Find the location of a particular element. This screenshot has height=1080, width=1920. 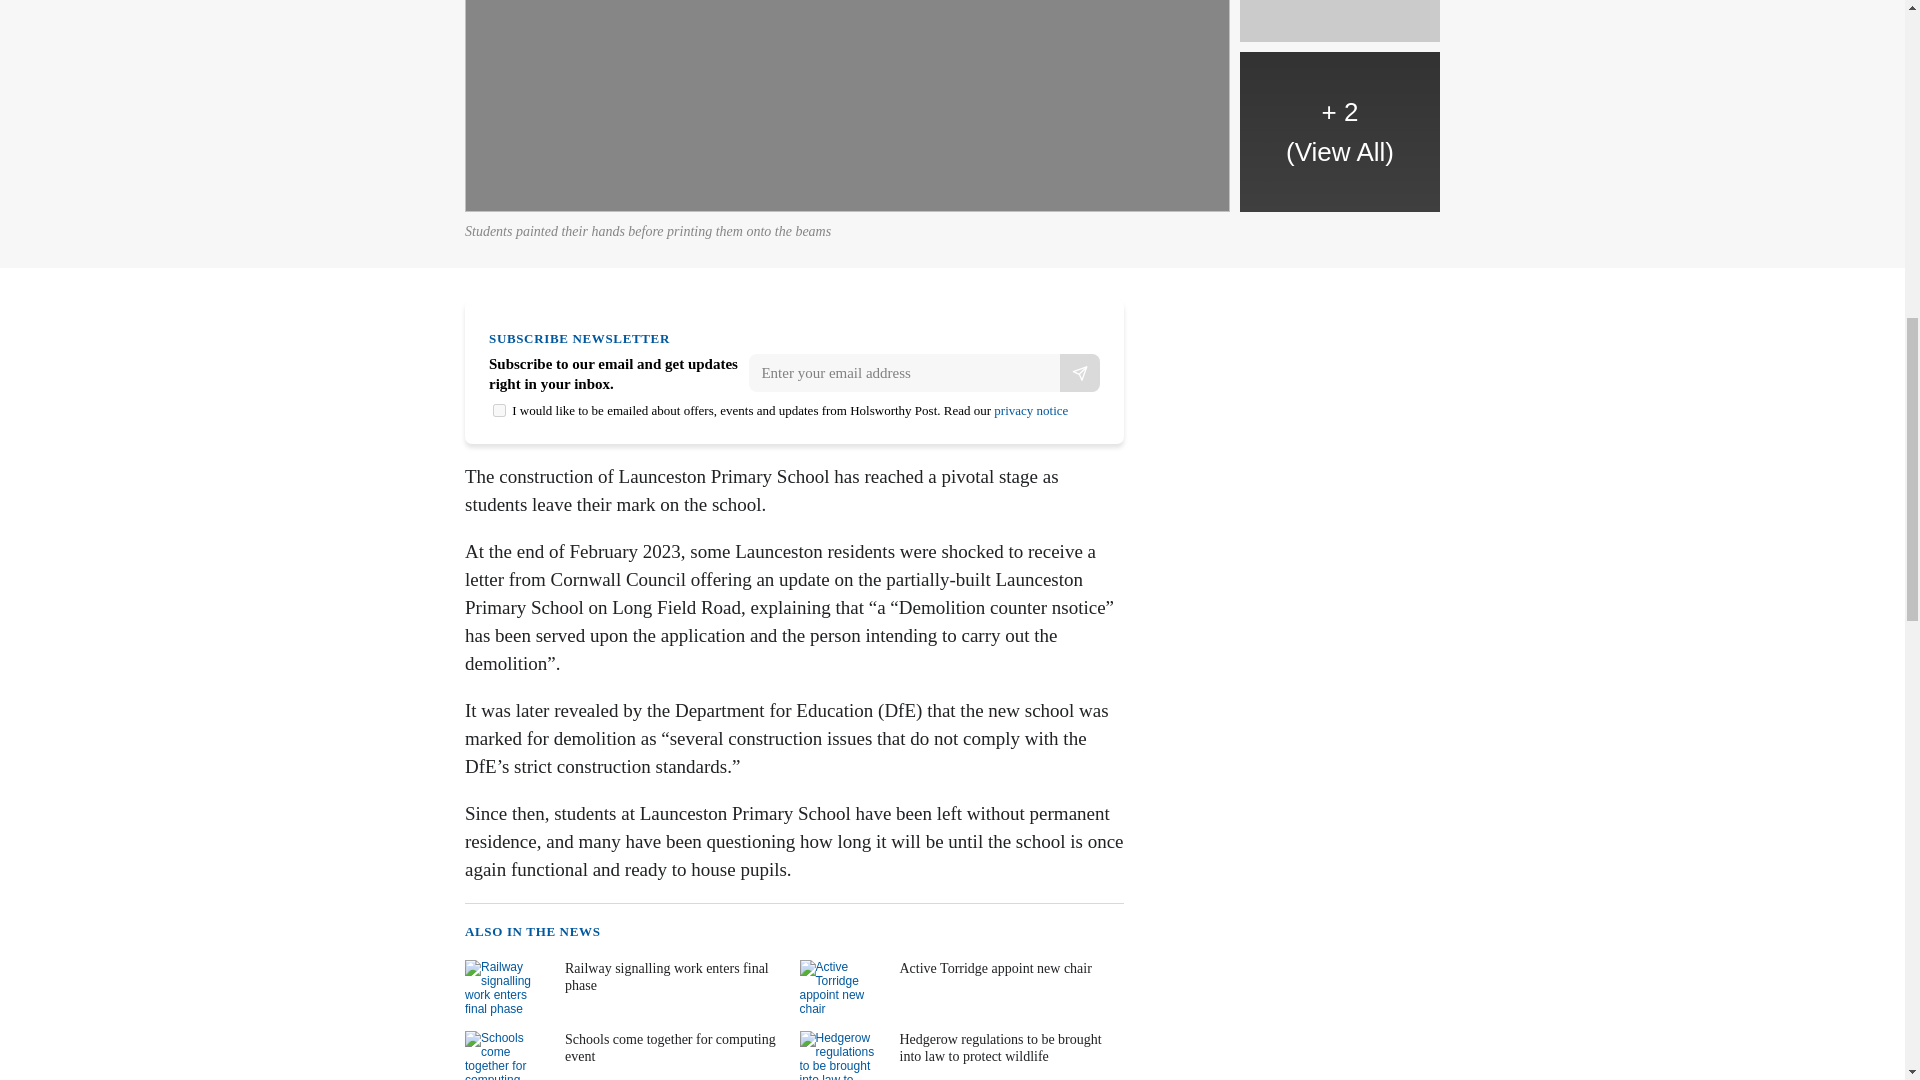

on is located at coordinates (500, 410).